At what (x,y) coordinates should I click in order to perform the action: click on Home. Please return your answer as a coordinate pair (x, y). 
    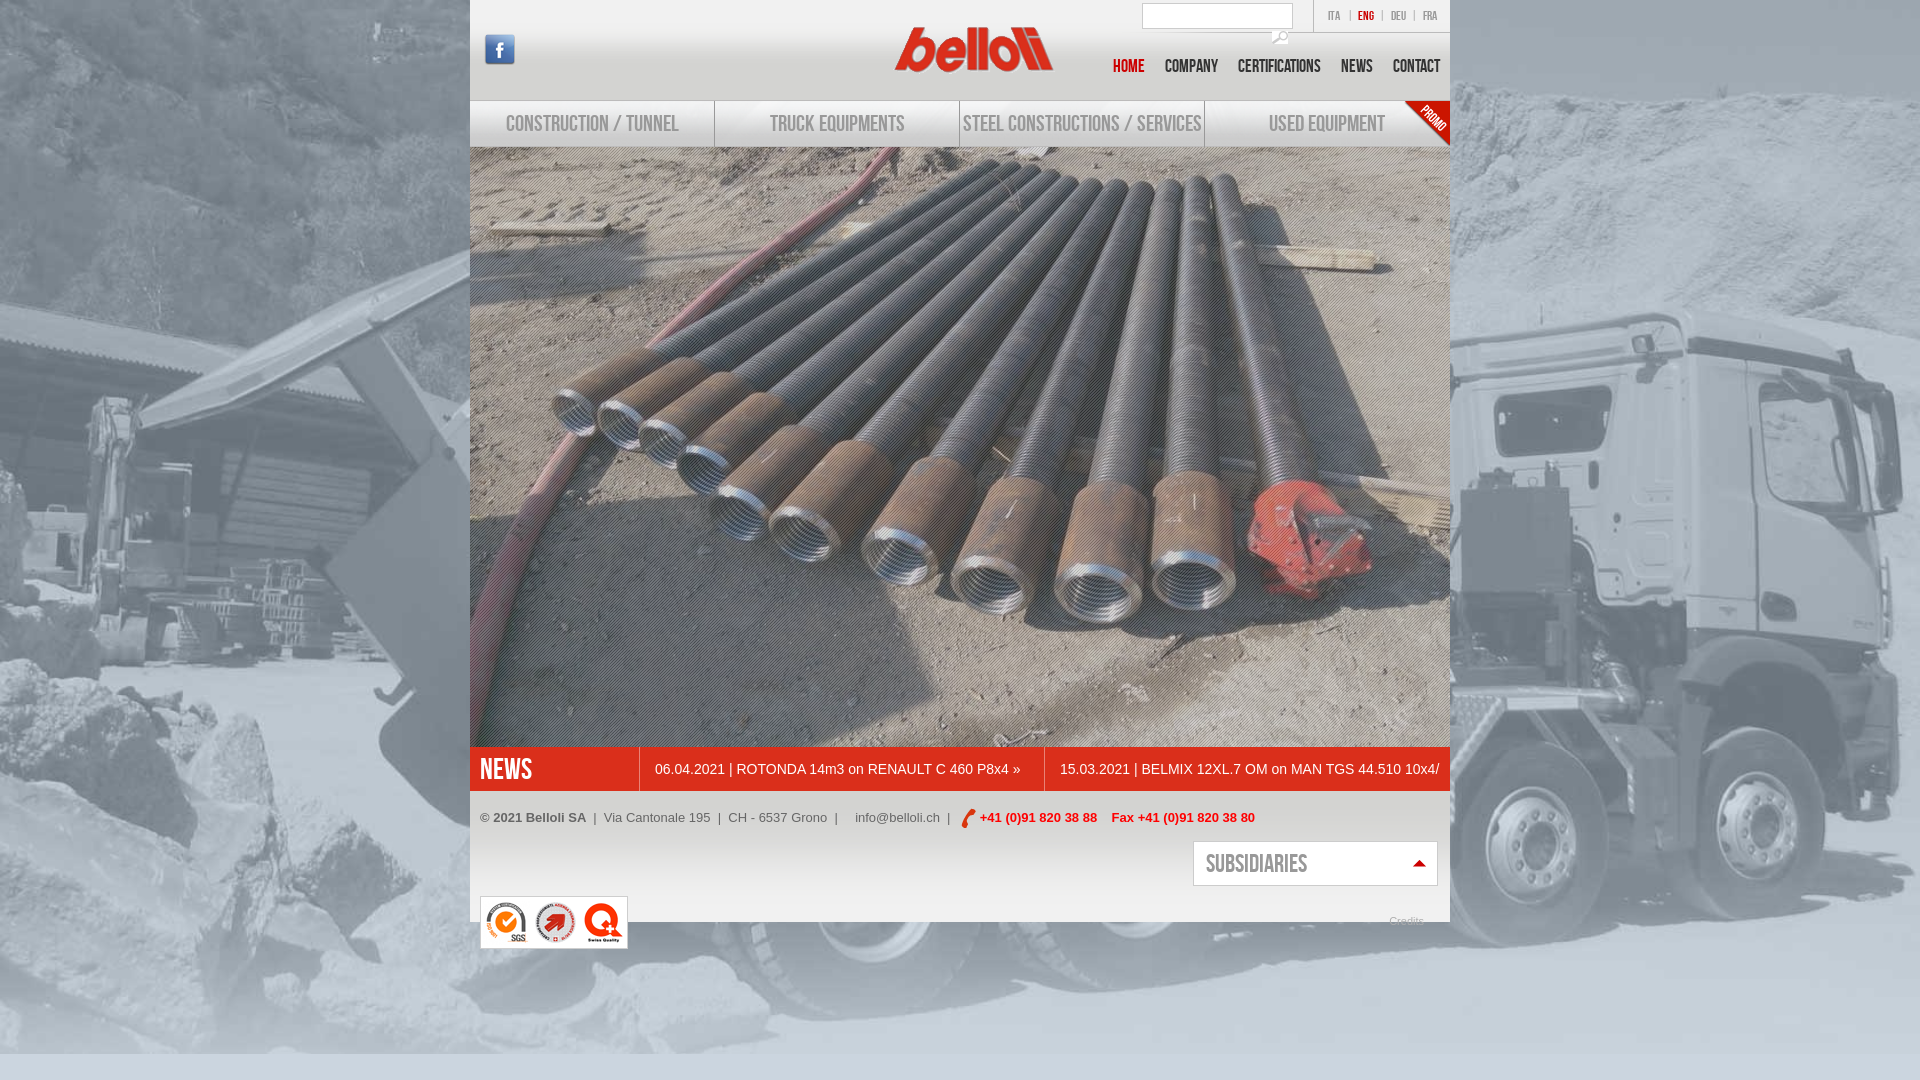
    Looking at the image, I should click on (1129, 66).